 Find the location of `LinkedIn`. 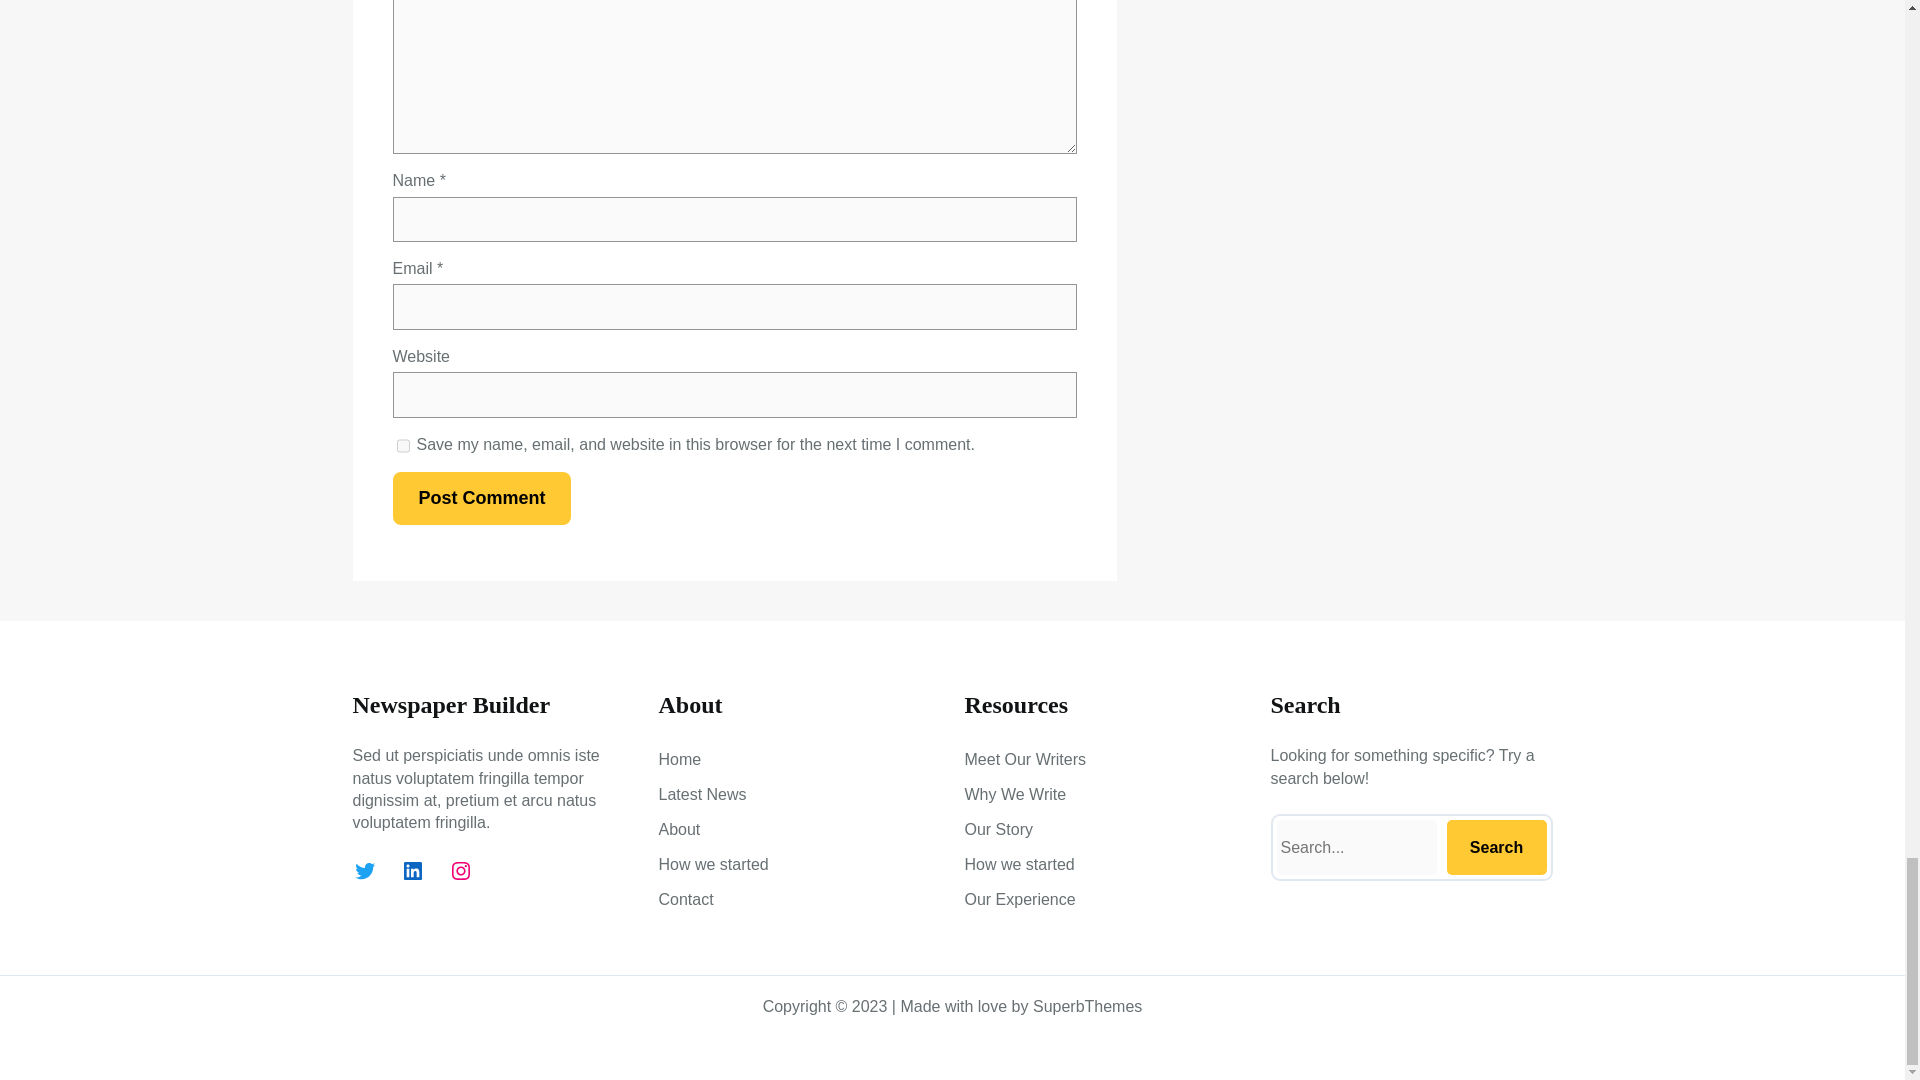

LinkedIn is located at coordinates (412, 870).